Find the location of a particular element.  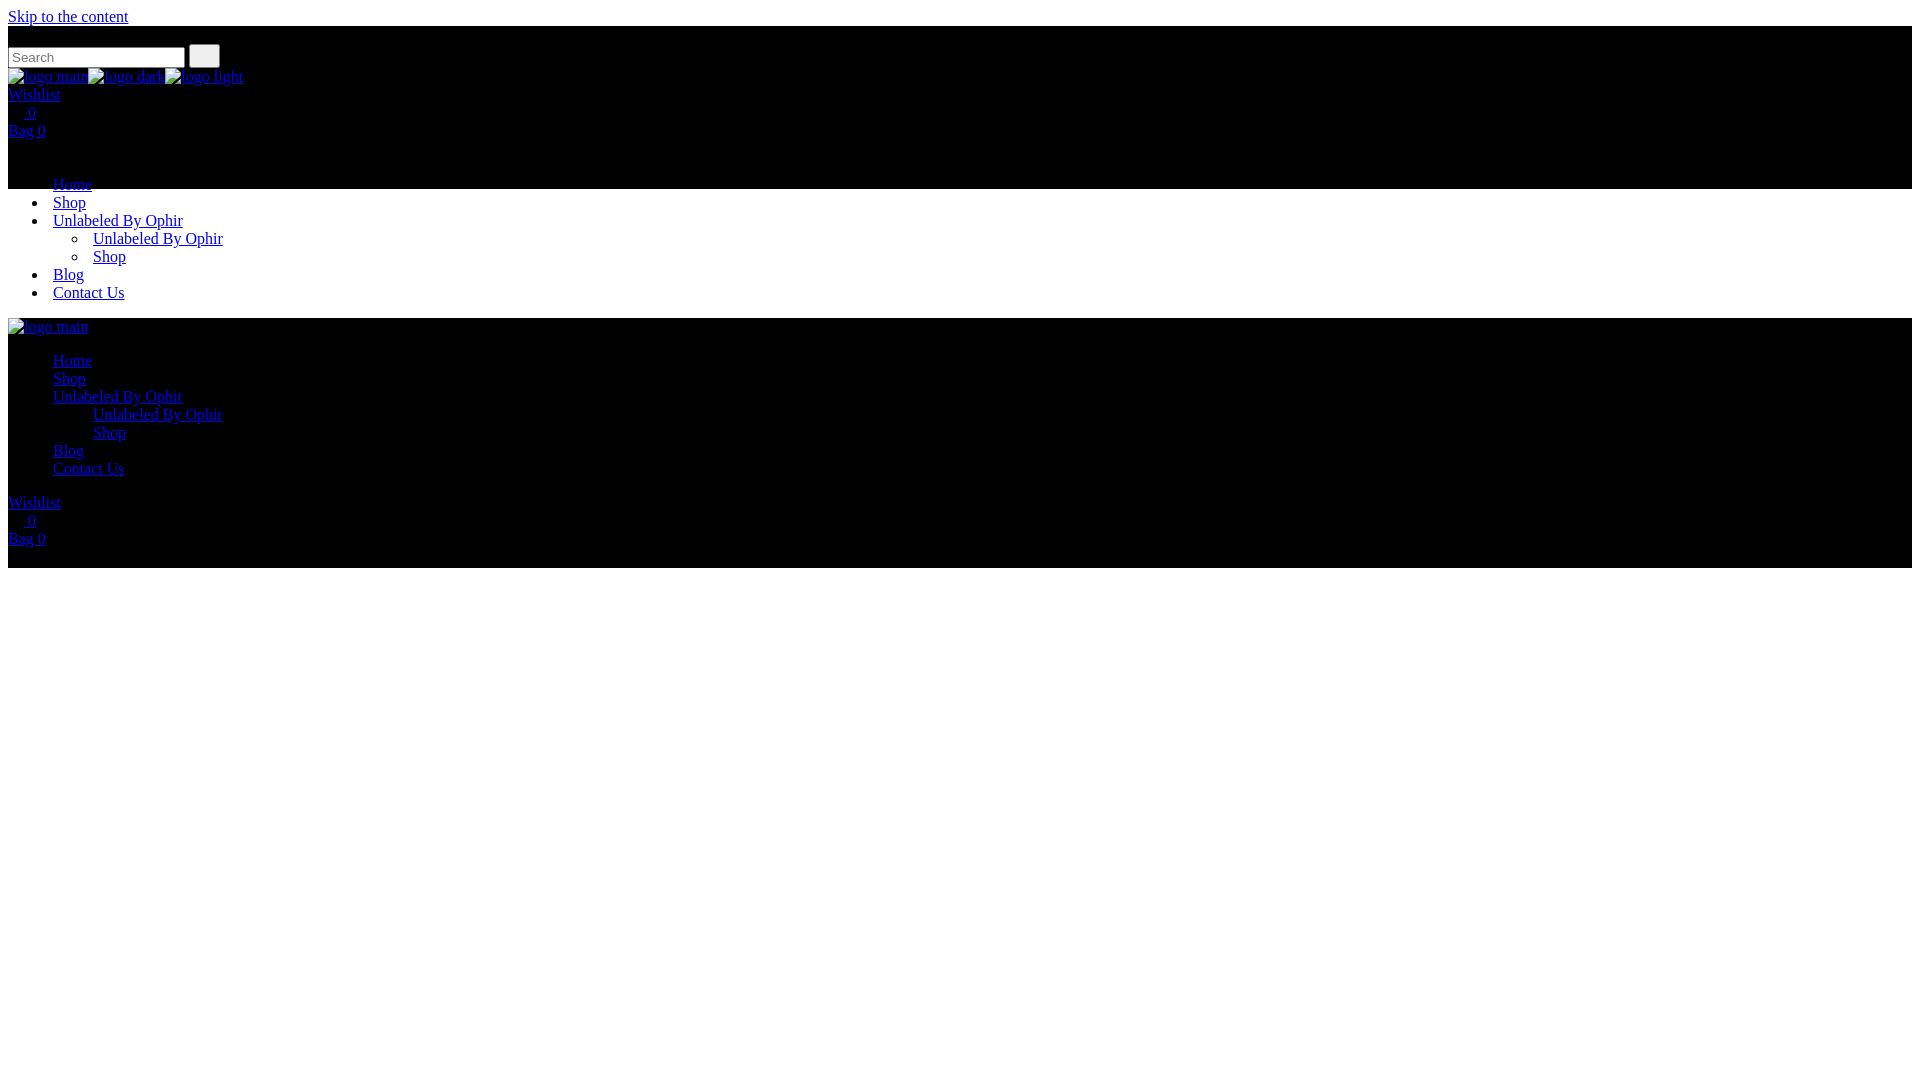

Contact Us is located at coordinates (89, 468).